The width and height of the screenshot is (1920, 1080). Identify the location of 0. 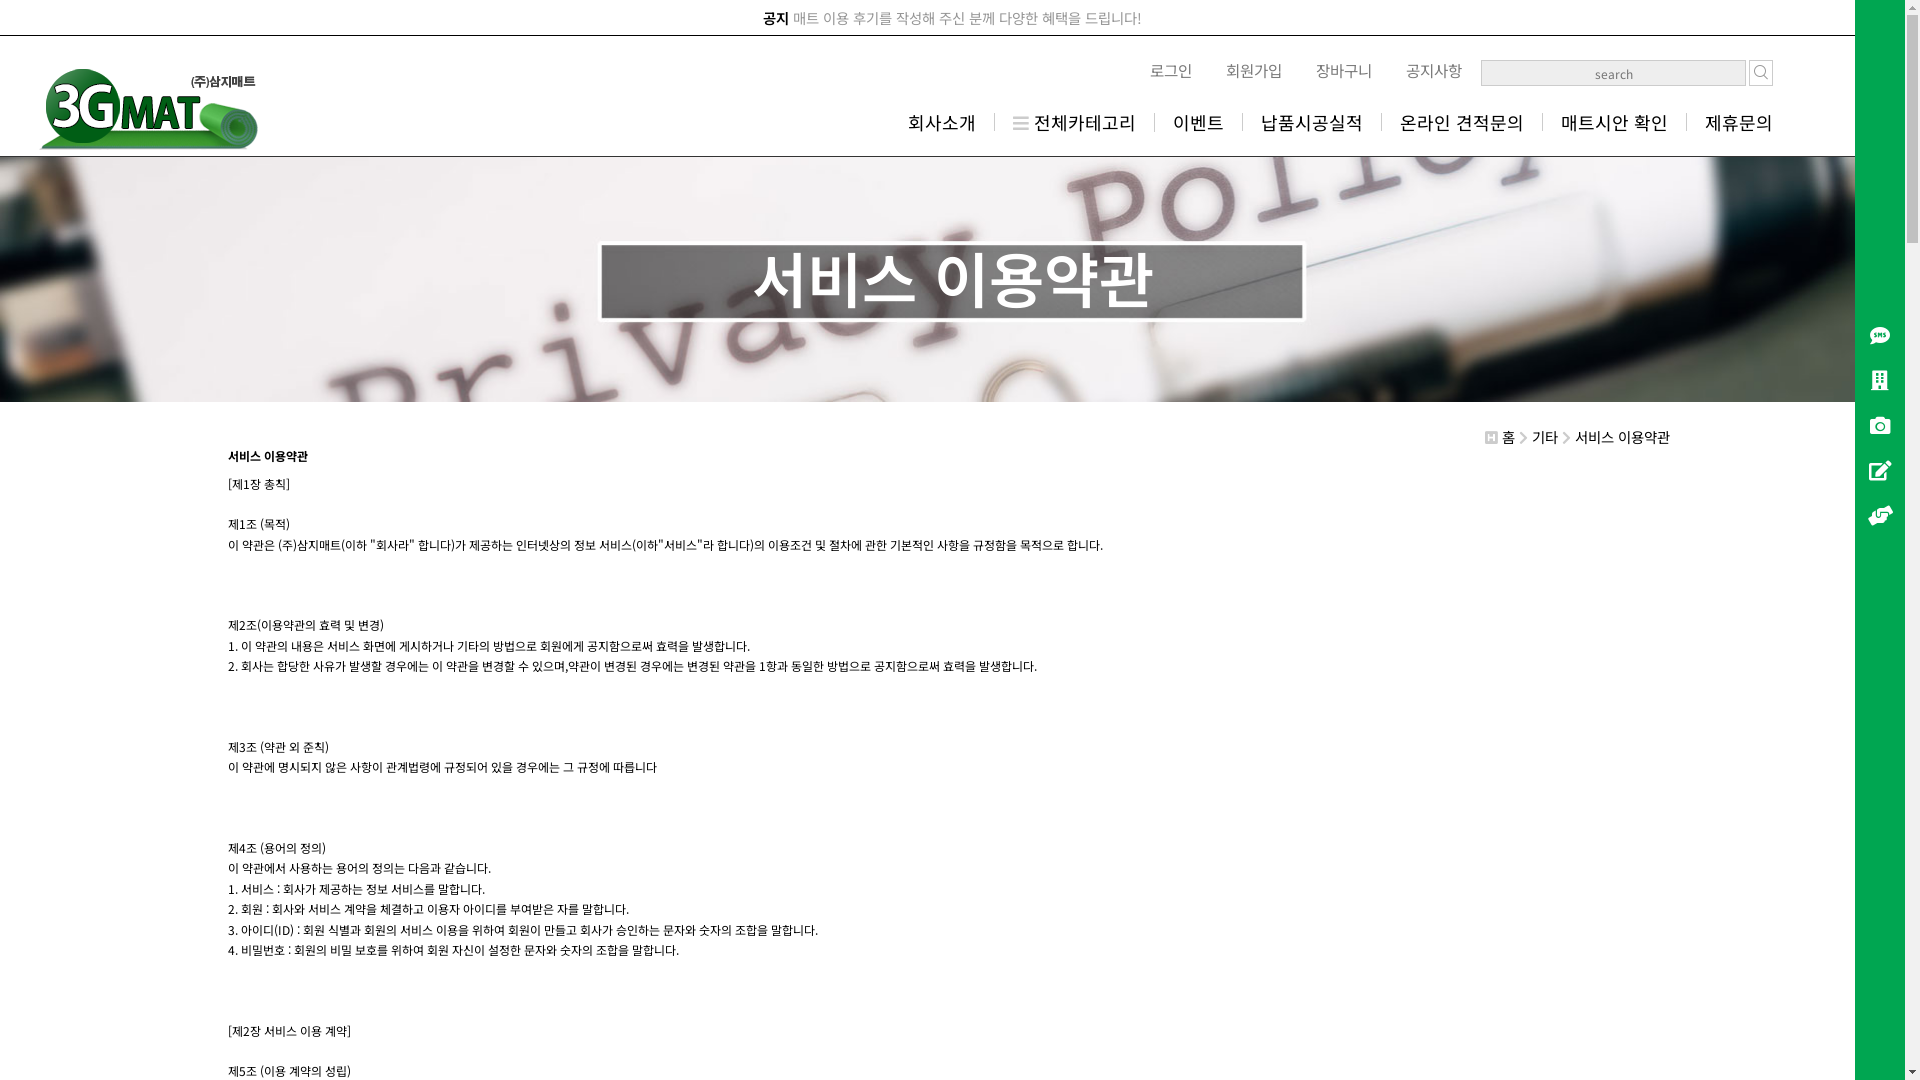
(1880, 518).